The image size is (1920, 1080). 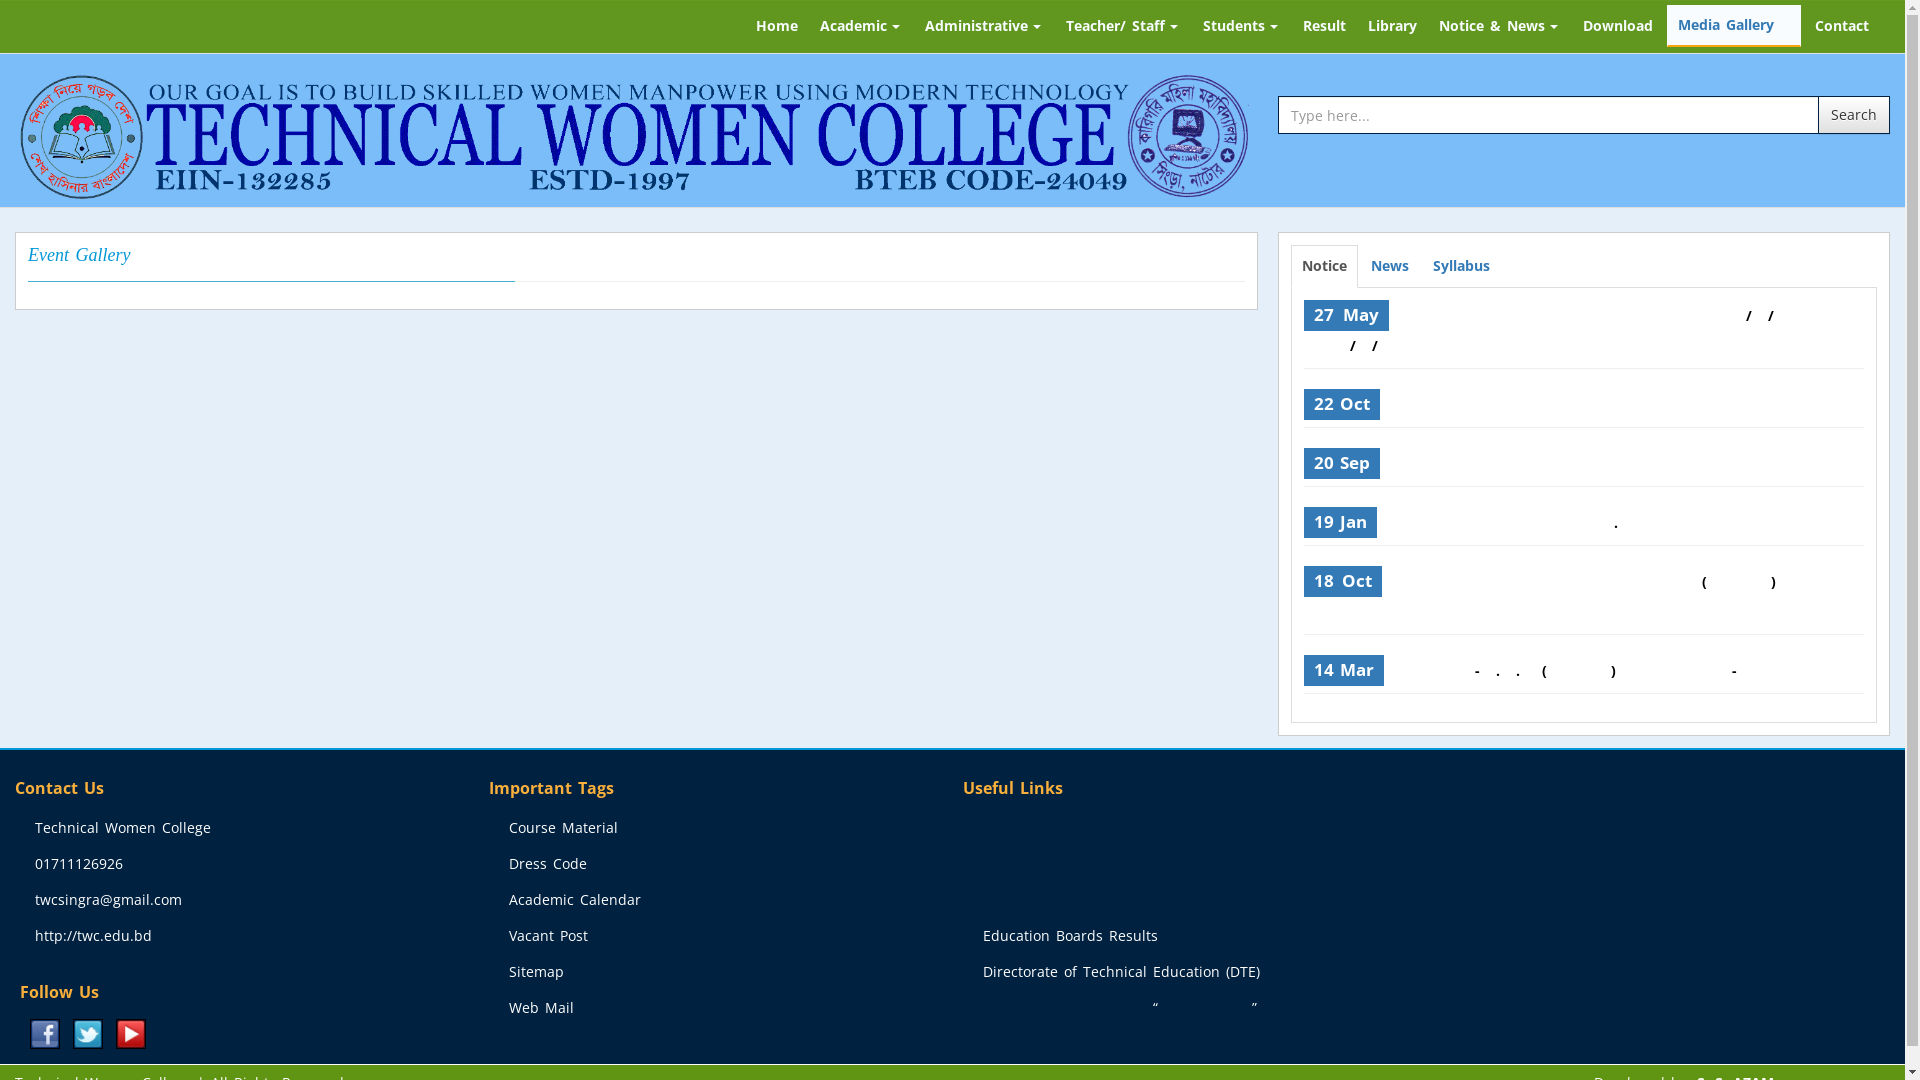 I want to click on Course Material, so click(x=563, y=828).